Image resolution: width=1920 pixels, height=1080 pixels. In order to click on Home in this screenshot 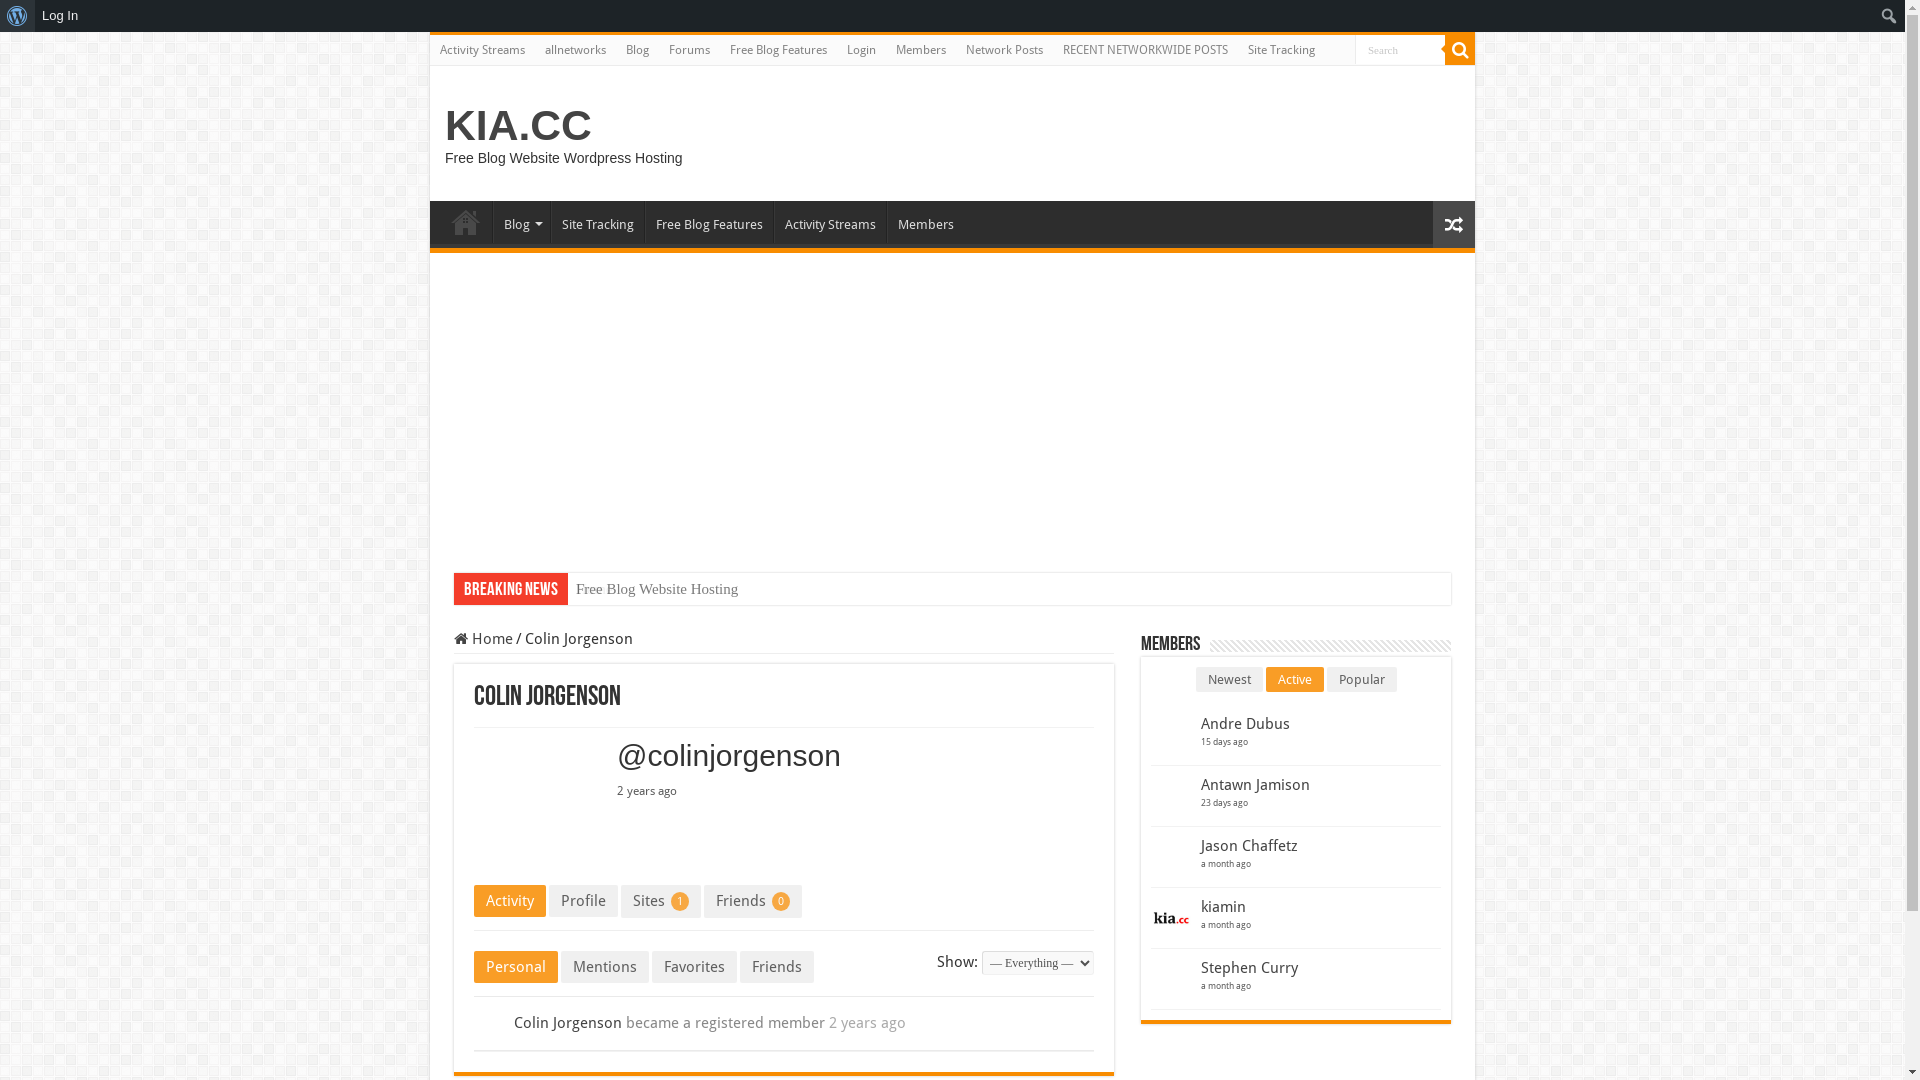, I will do `click(466, 222)`.